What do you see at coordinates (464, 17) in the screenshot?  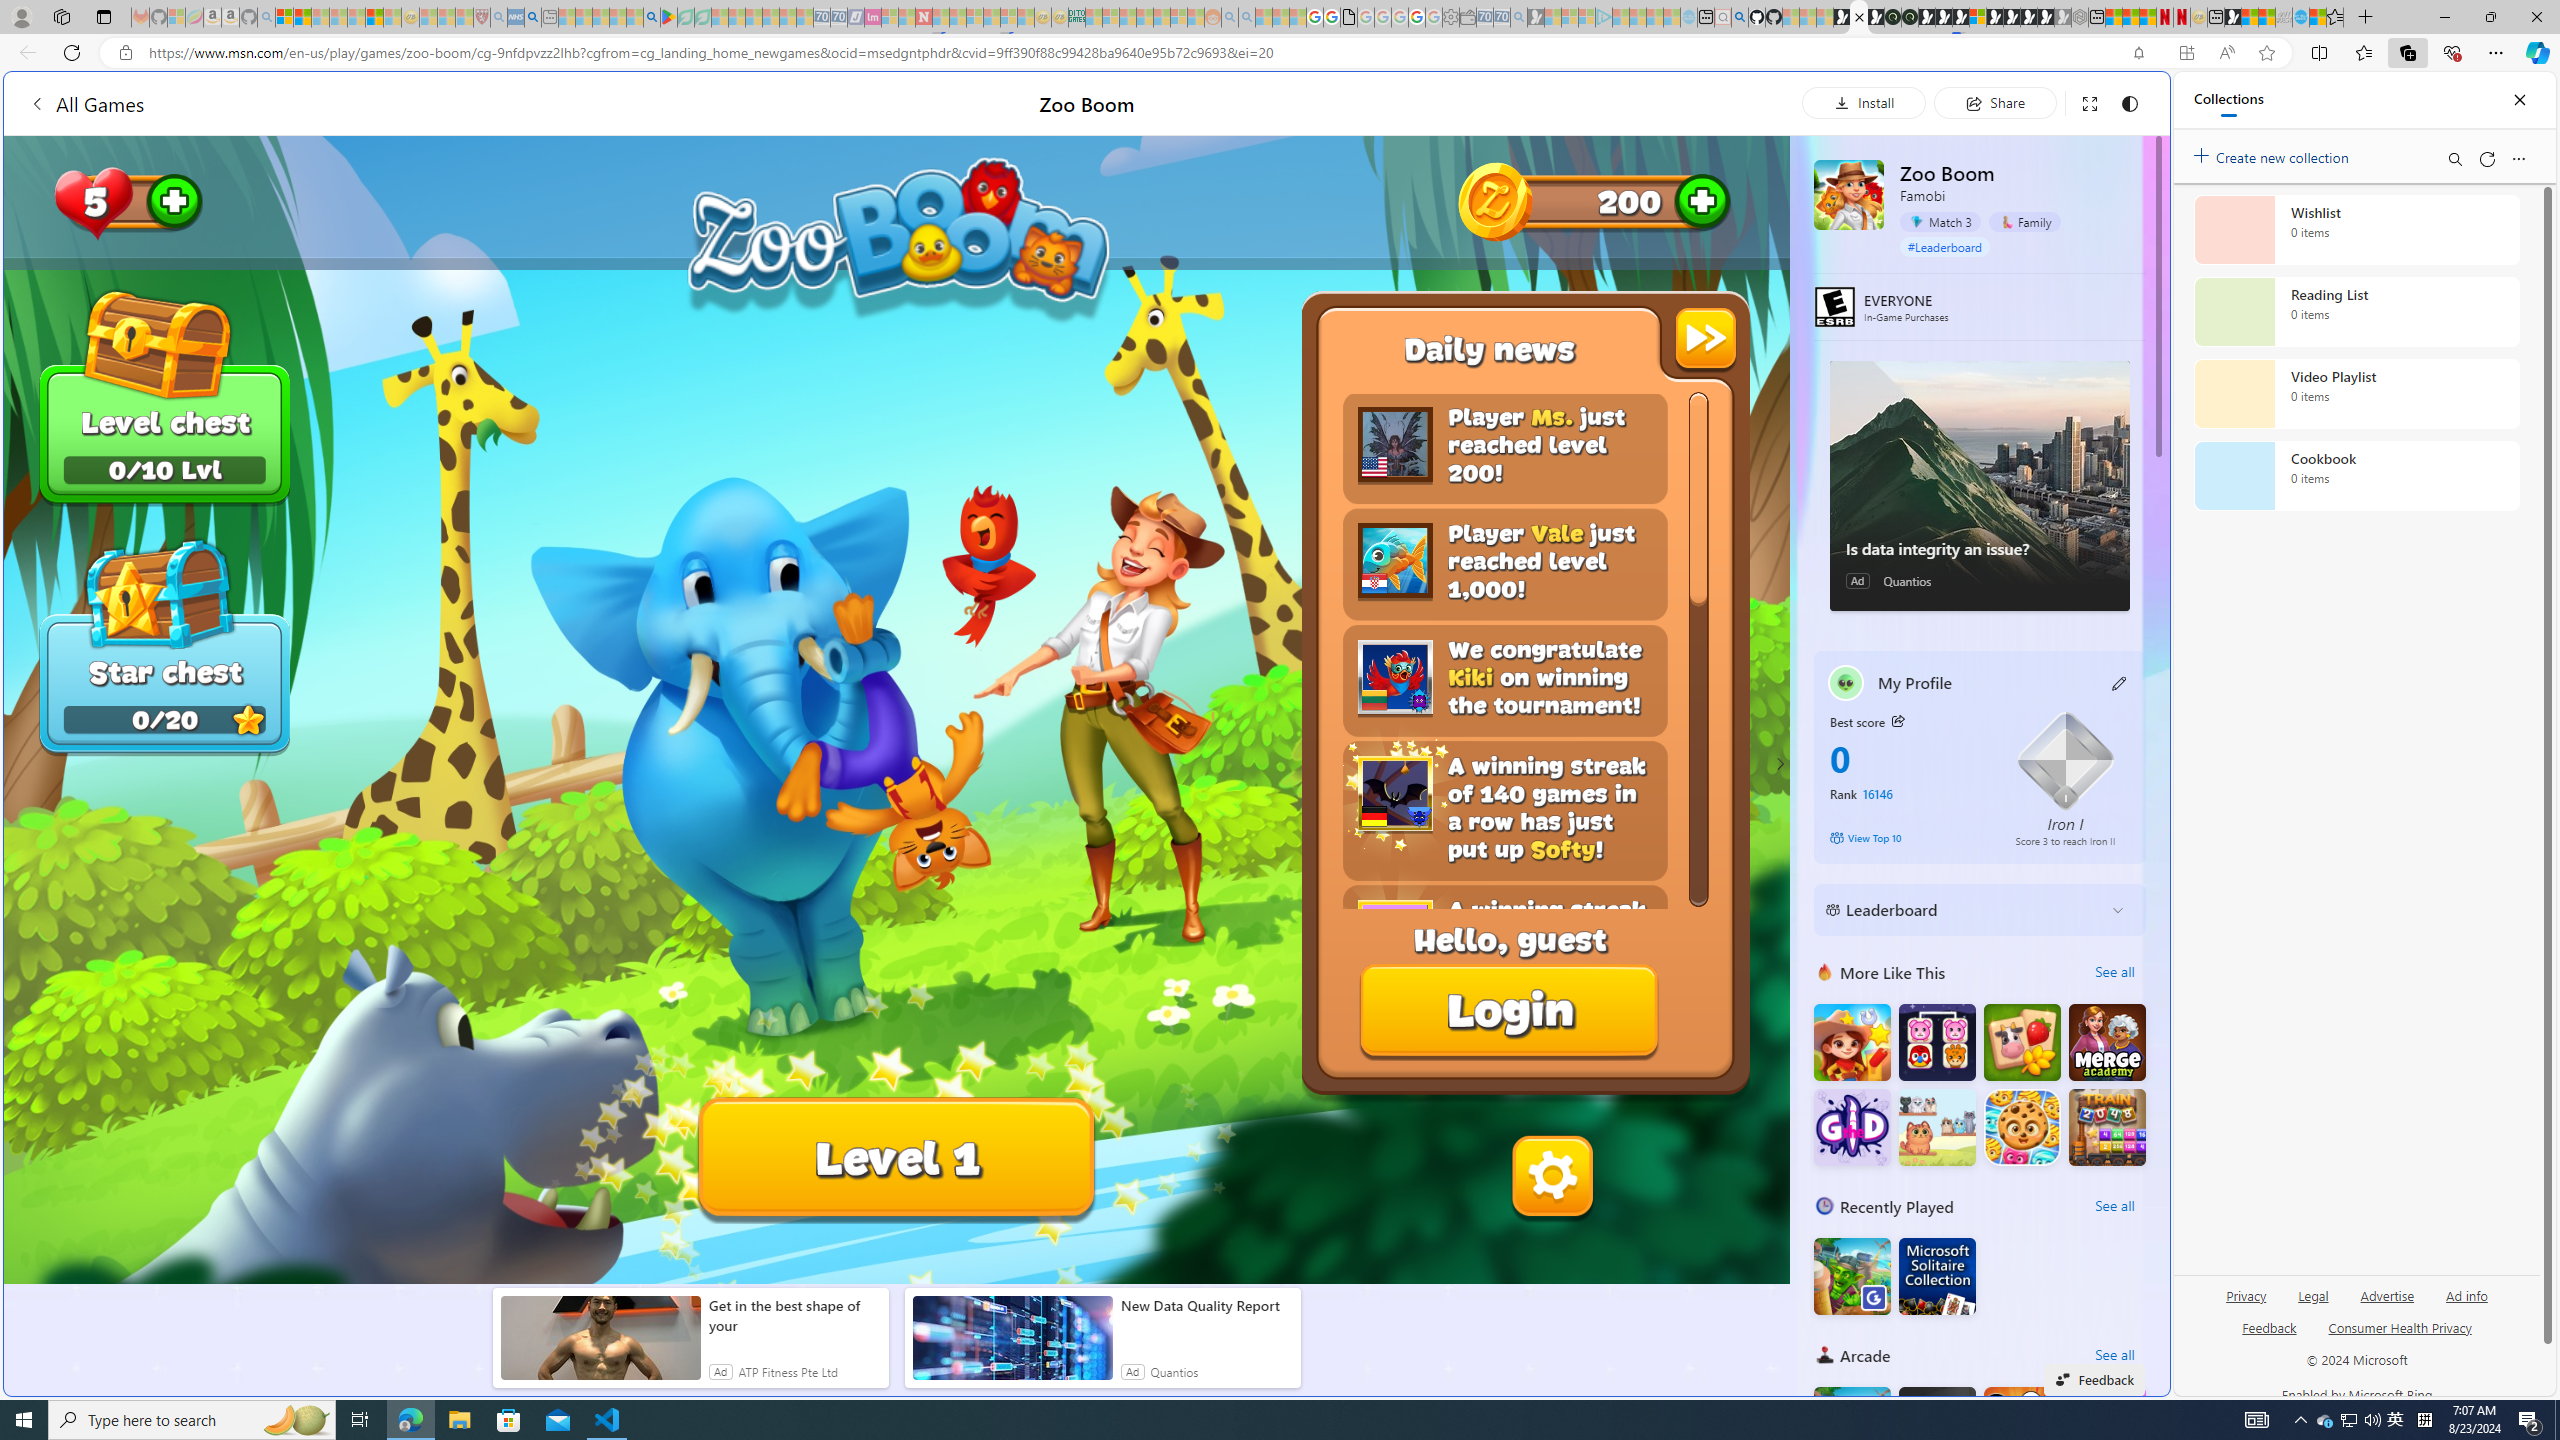 I see `Local - MSN - Sleeping` at bounding box center [464, 17].